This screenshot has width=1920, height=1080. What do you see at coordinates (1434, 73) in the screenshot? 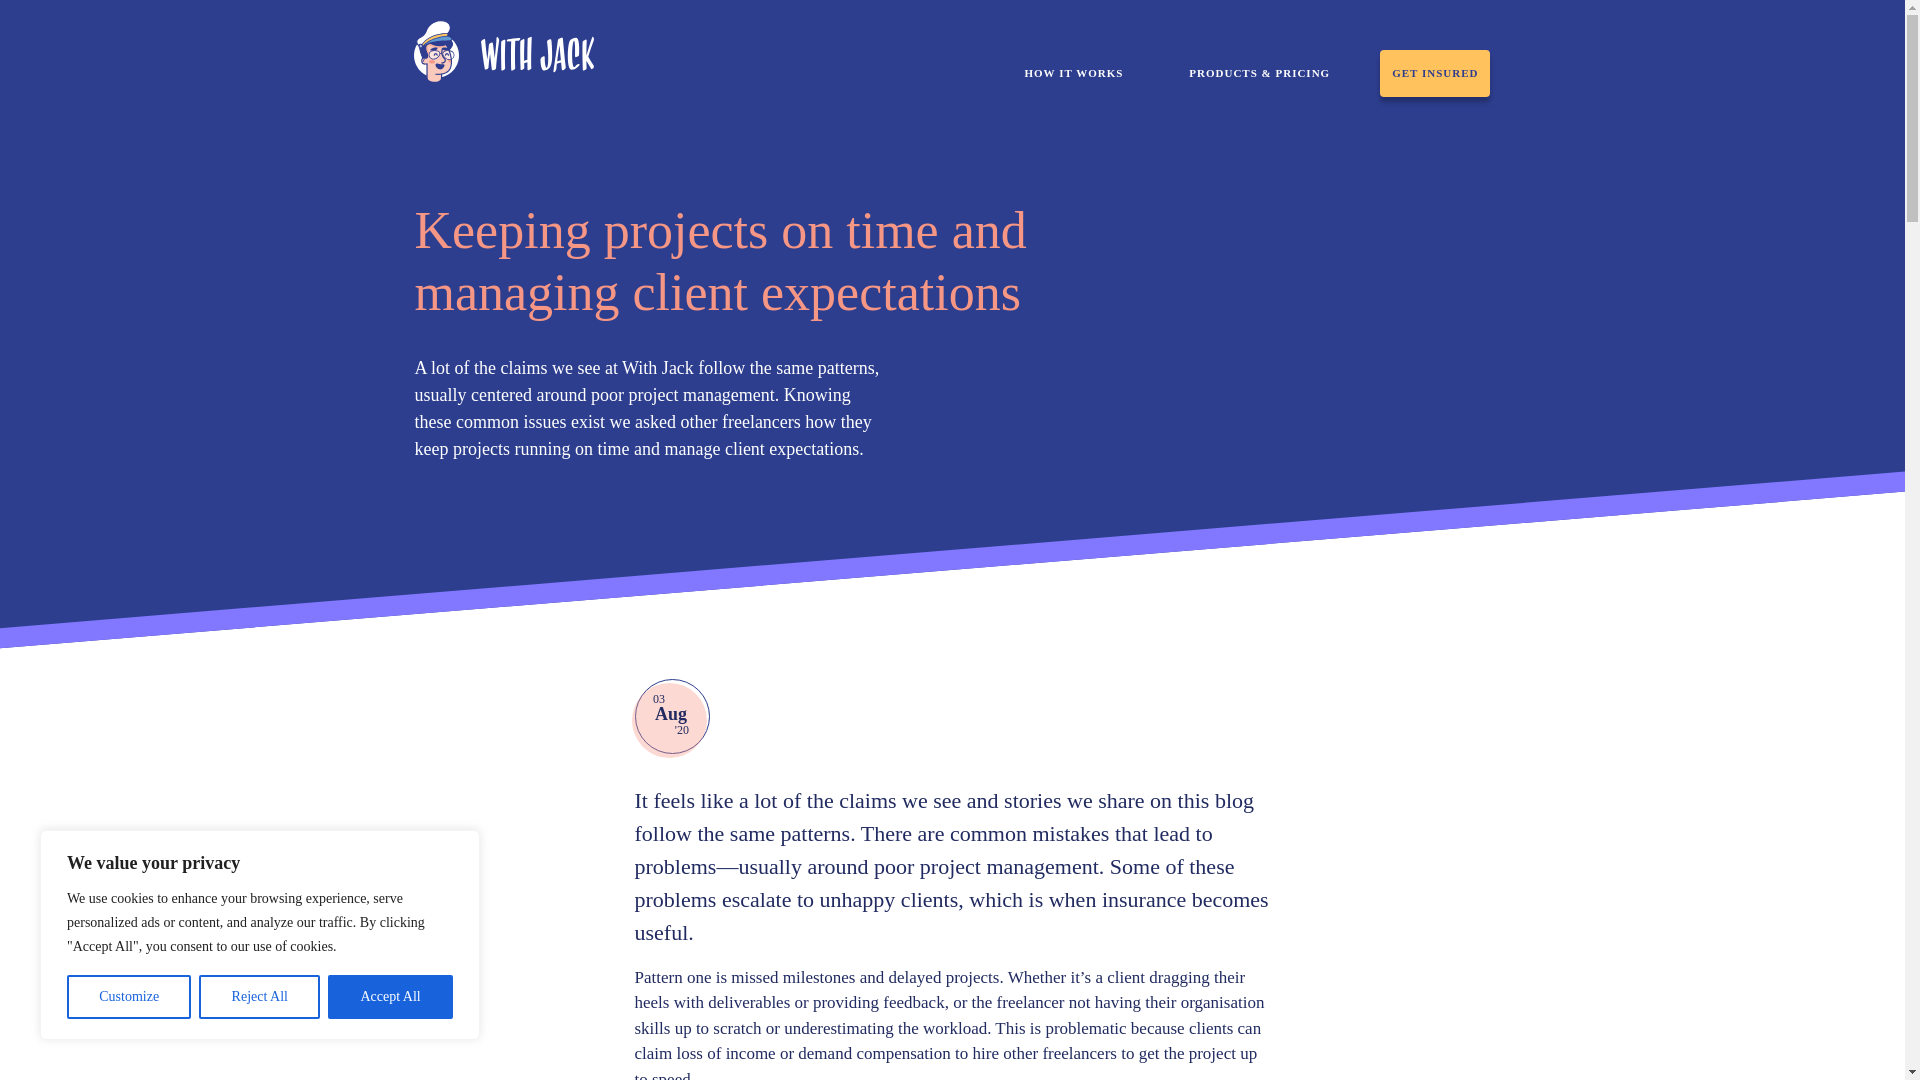
I see `GET INSURED` at bounding box center [1434, 73].